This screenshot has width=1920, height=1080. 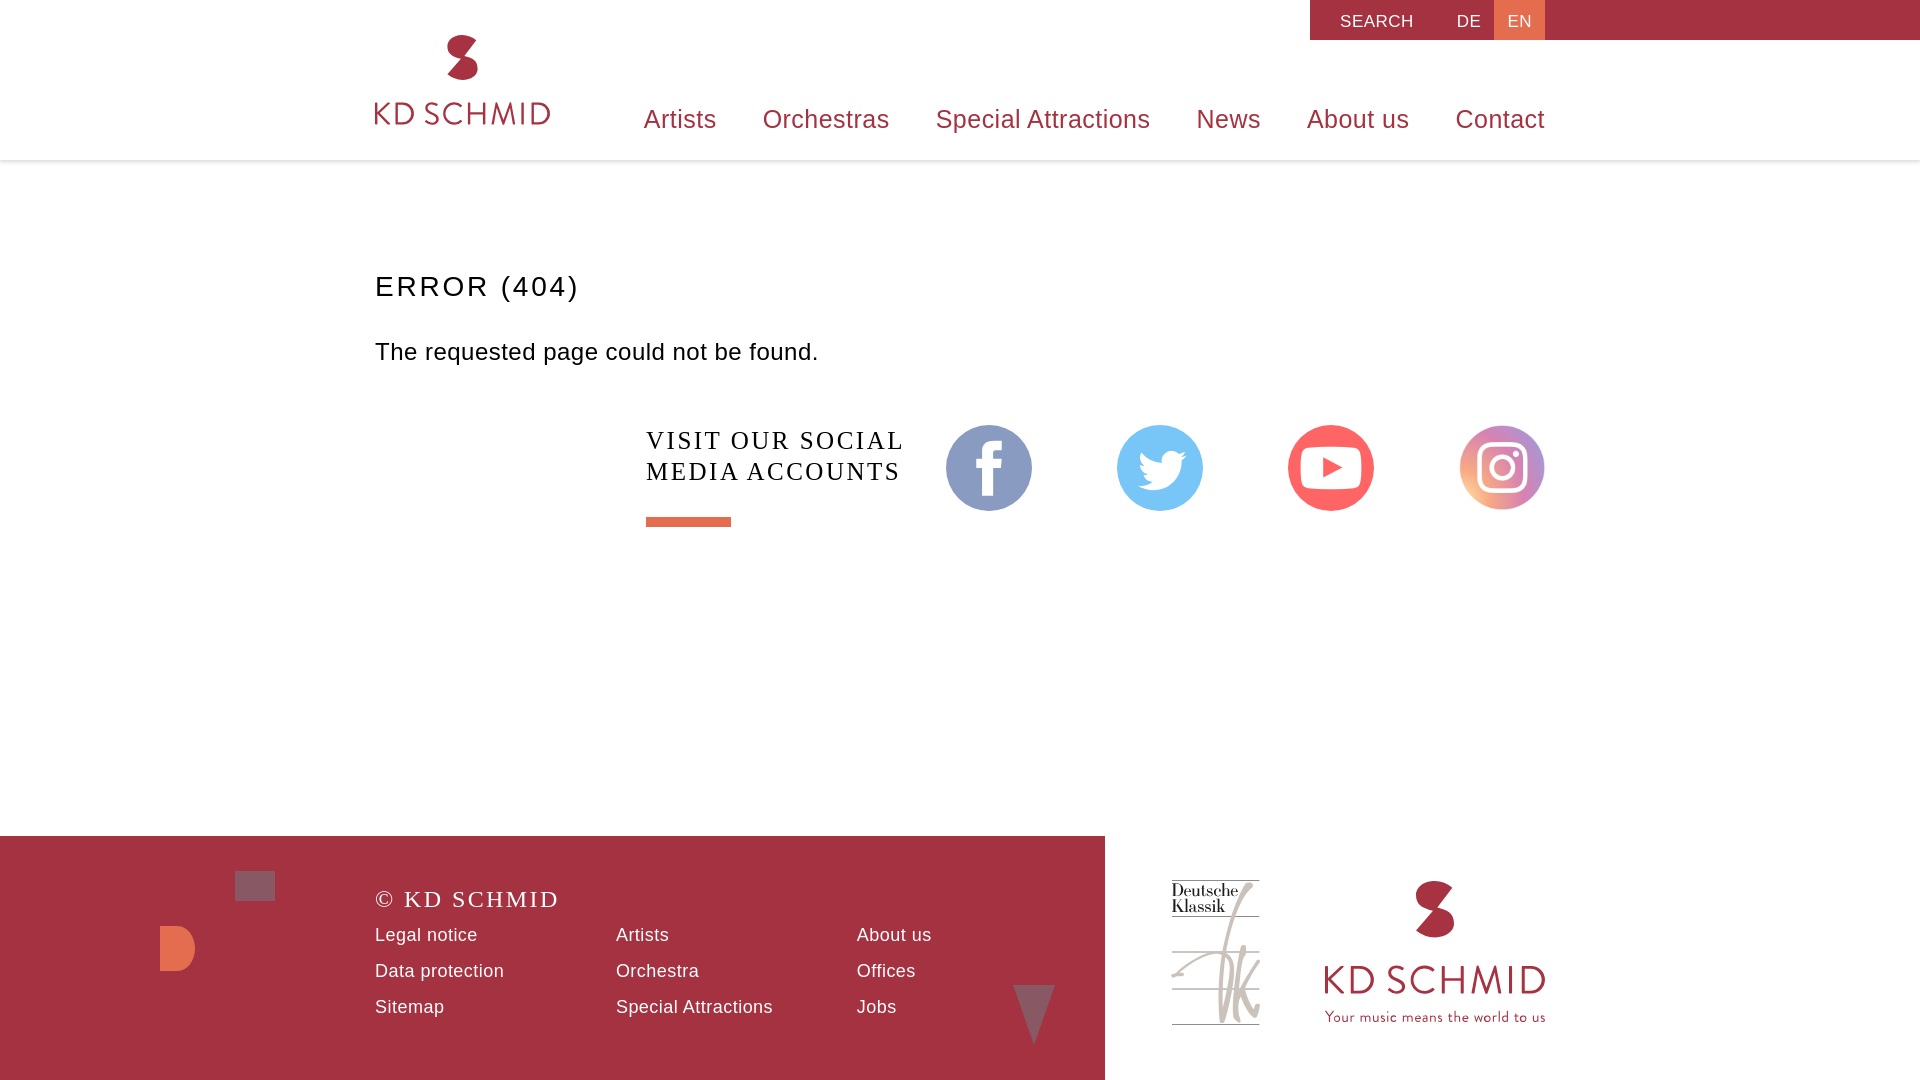 I want to click on Orchestras, so click(x=826, y=114).